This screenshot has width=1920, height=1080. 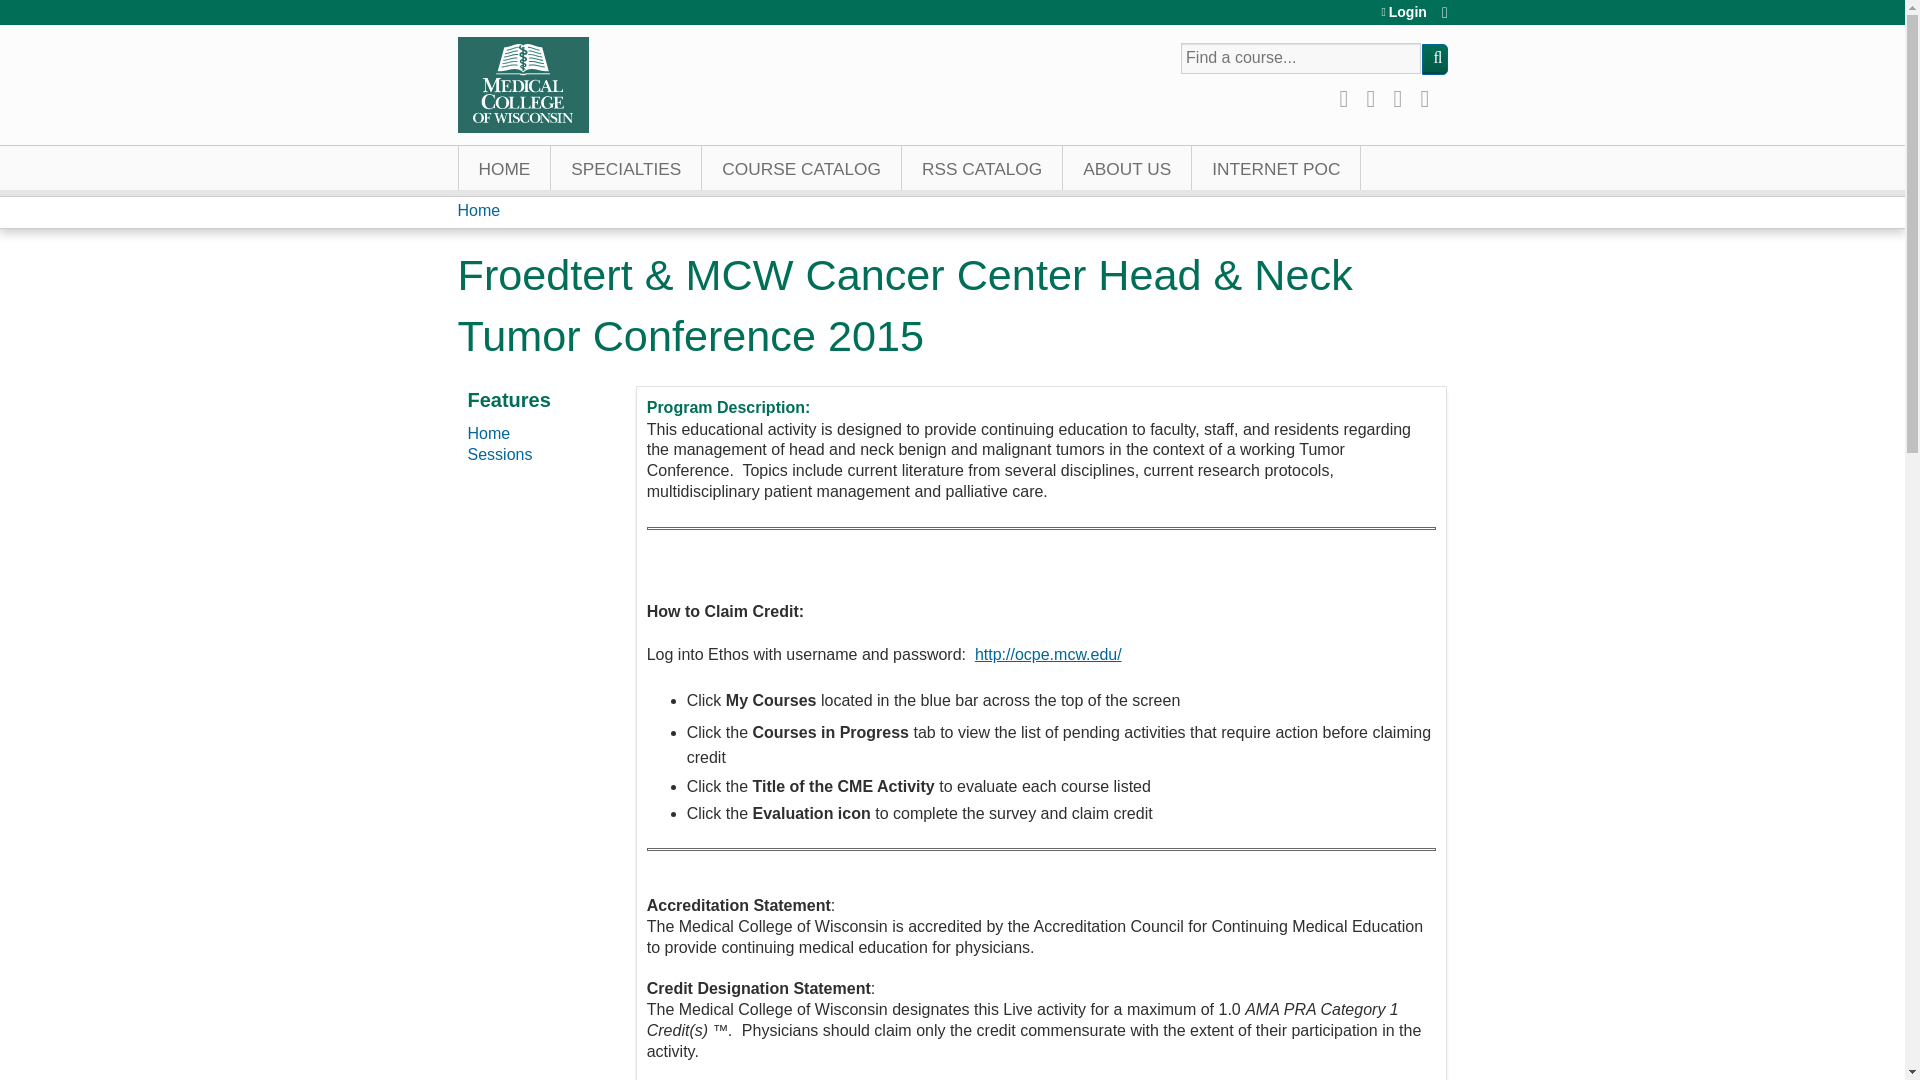 What do you see at coordinates (982, 168) in the screenshot?
I see `RSS CATALOG` at bounding box center [982, 168].